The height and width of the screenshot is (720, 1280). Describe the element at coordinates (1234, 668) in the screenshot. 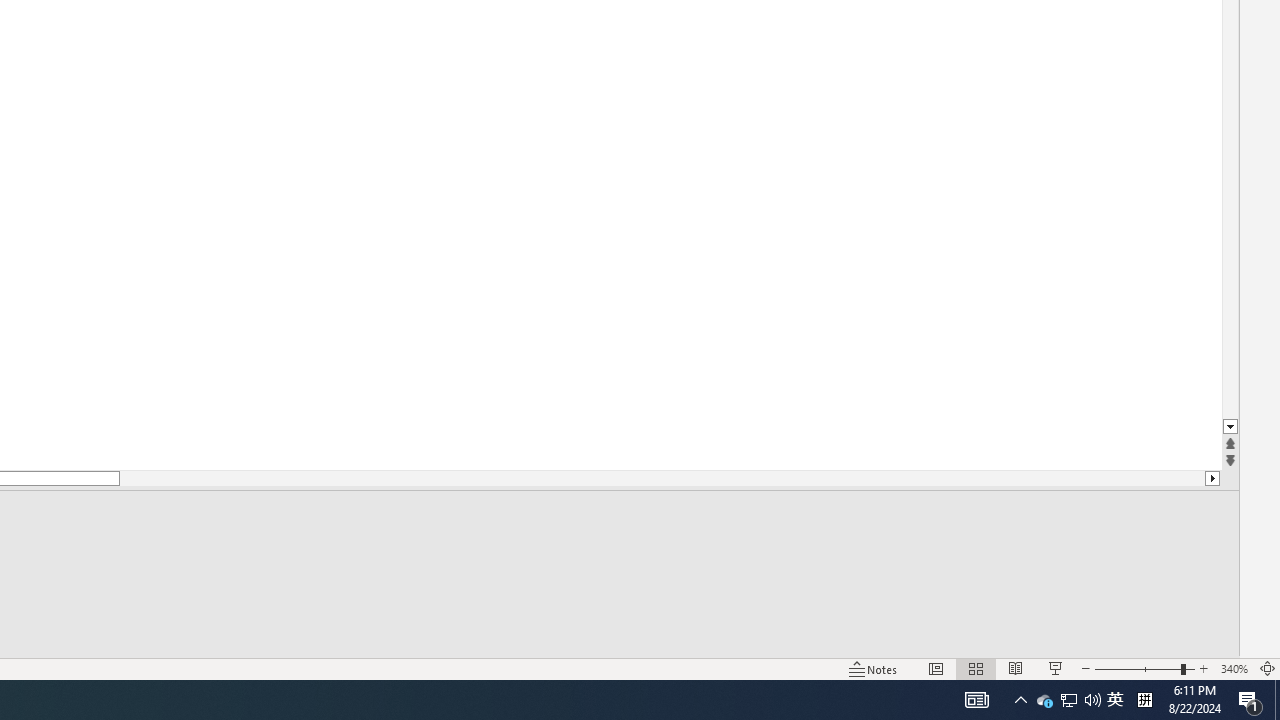

I see `Zoom 340%` at that location.